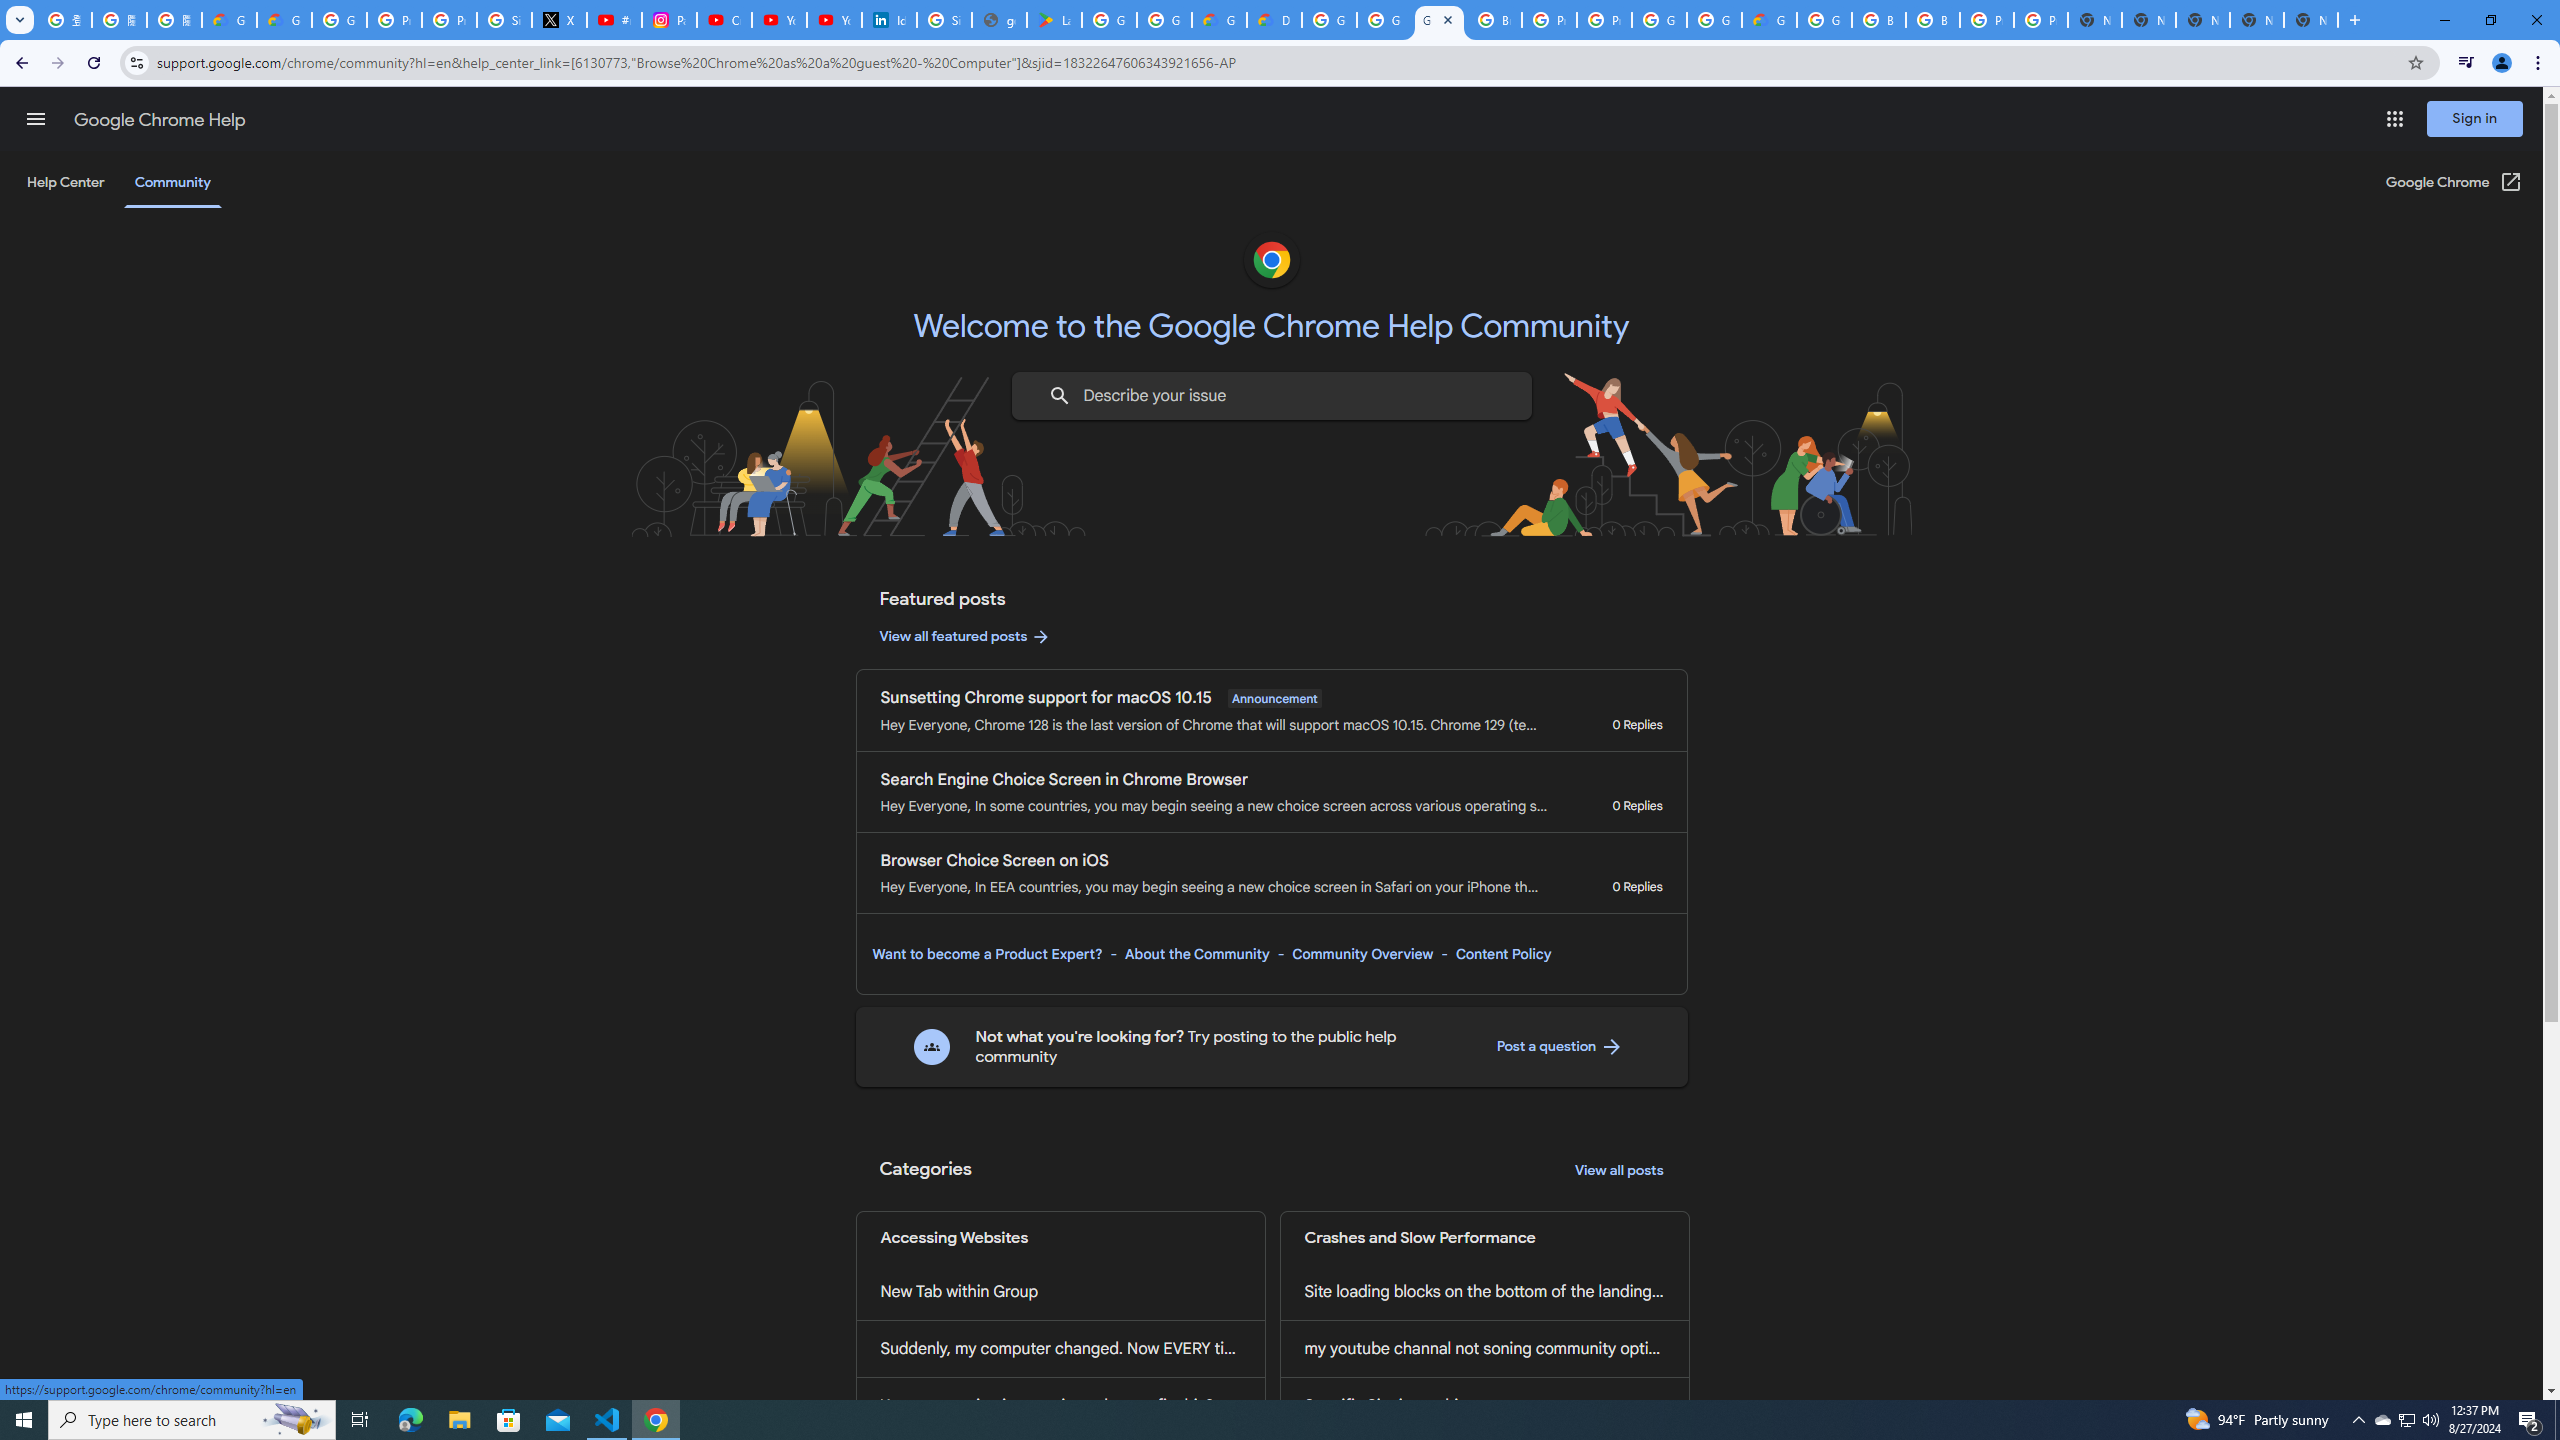 This screenshot has height=1440, width=2560. I want to click on Describe your issue to find information that might help you., so click(1270, 396).